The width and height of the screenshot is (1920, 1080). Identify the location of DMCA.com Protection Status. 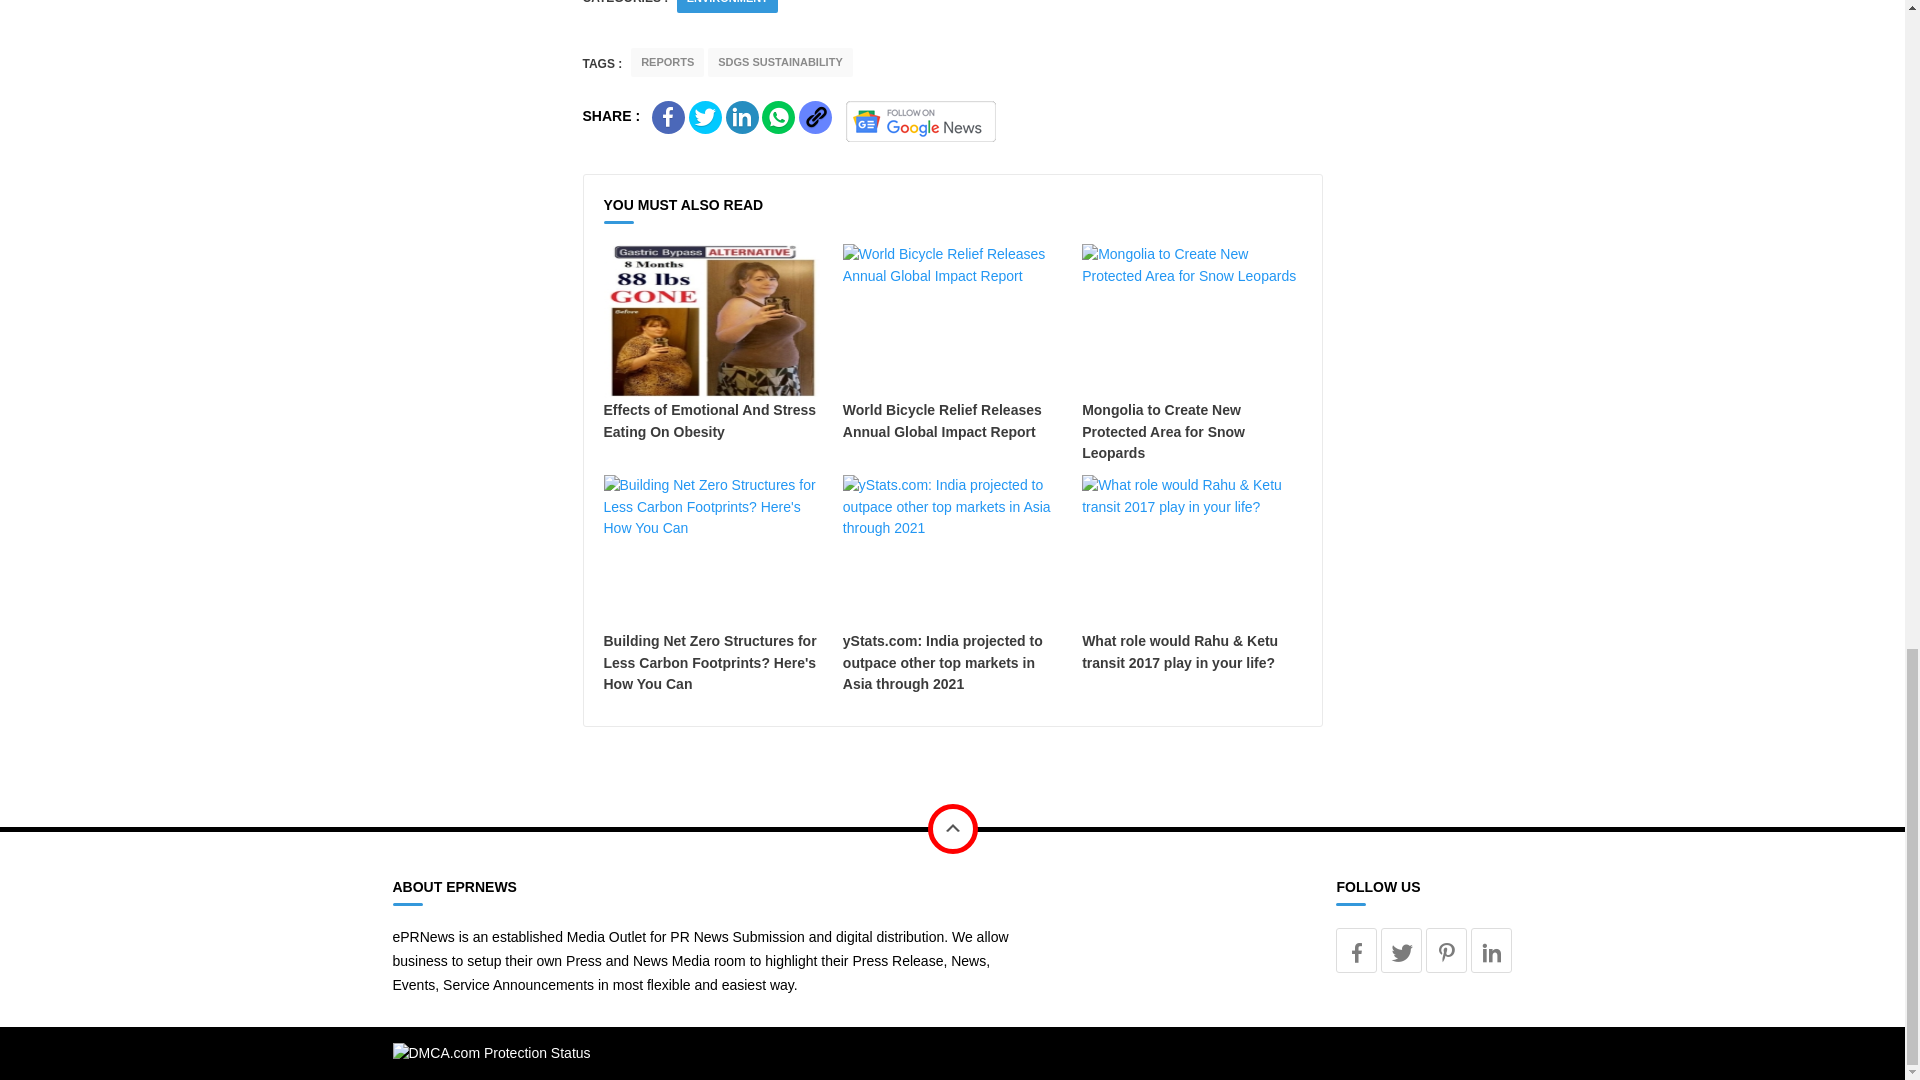
(490, 1052).